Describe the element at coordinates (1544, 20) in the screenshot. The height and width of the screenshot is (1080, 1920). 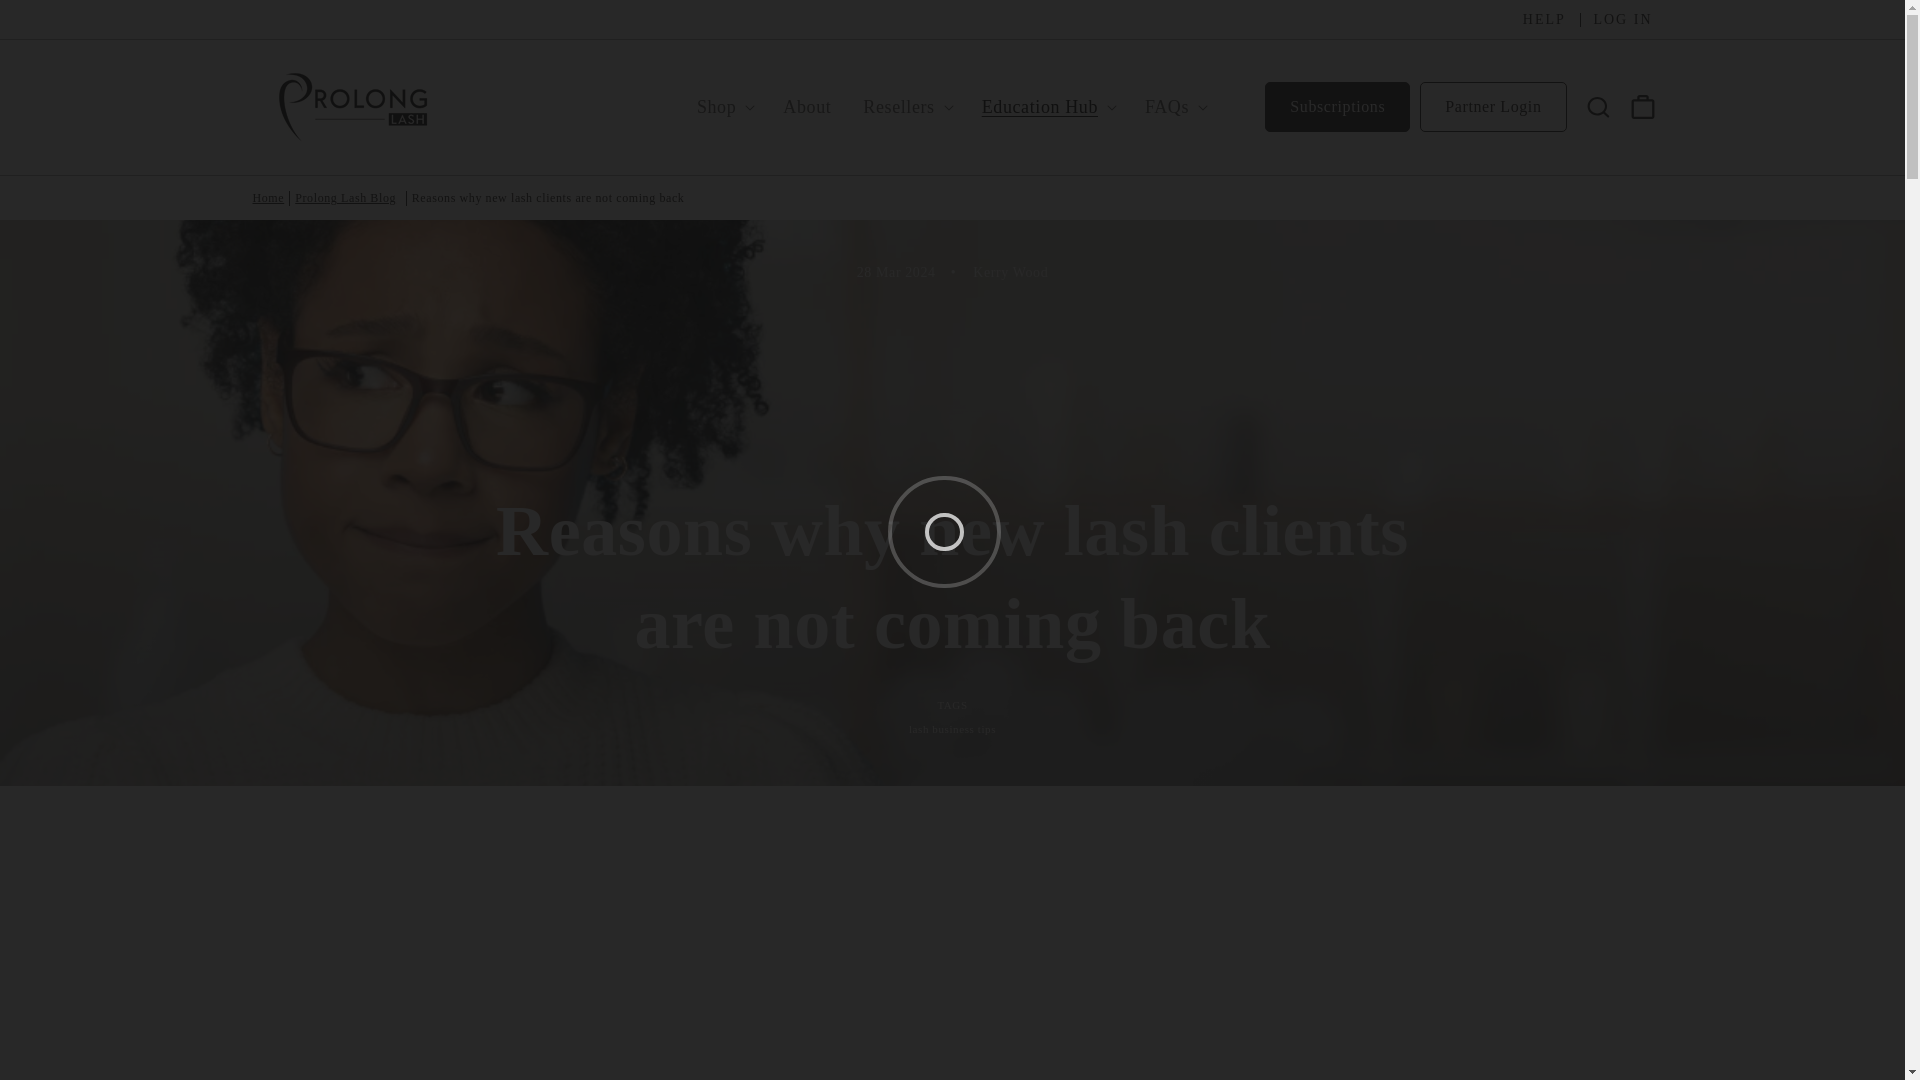
I see `HELP` at that location.